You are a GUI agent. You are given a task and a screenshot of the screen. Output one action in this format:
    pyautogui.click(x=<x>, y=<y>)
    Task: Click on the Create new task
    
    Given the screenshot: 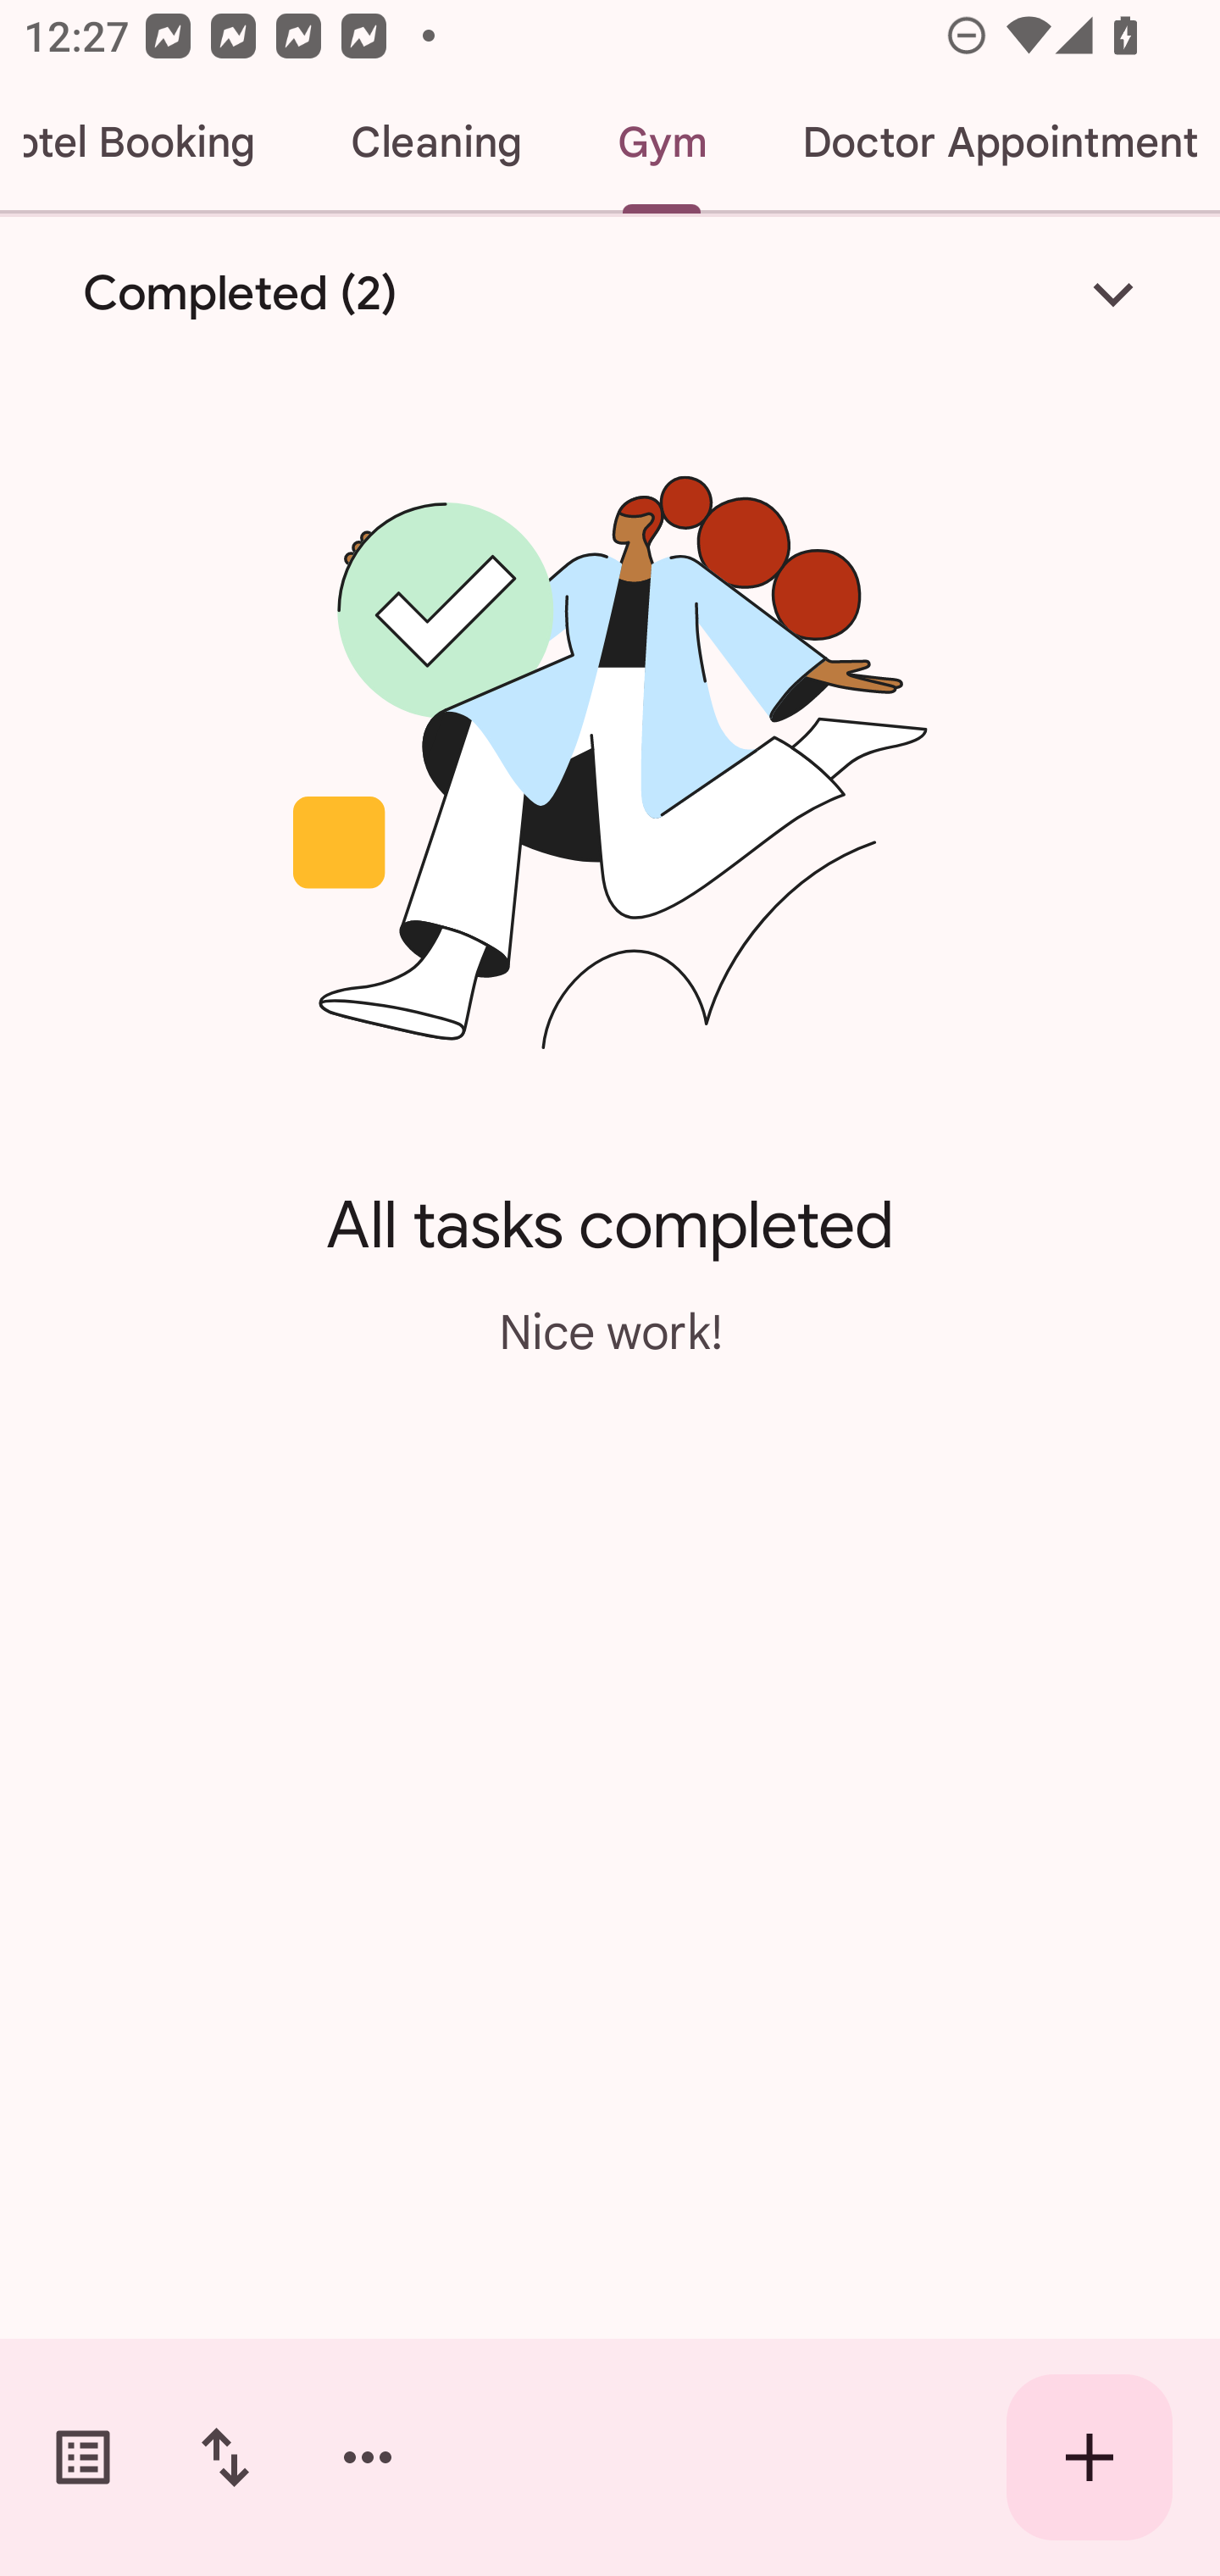 What is the action you would take?
    pyautogui.click(x=1090, y=2457)
    